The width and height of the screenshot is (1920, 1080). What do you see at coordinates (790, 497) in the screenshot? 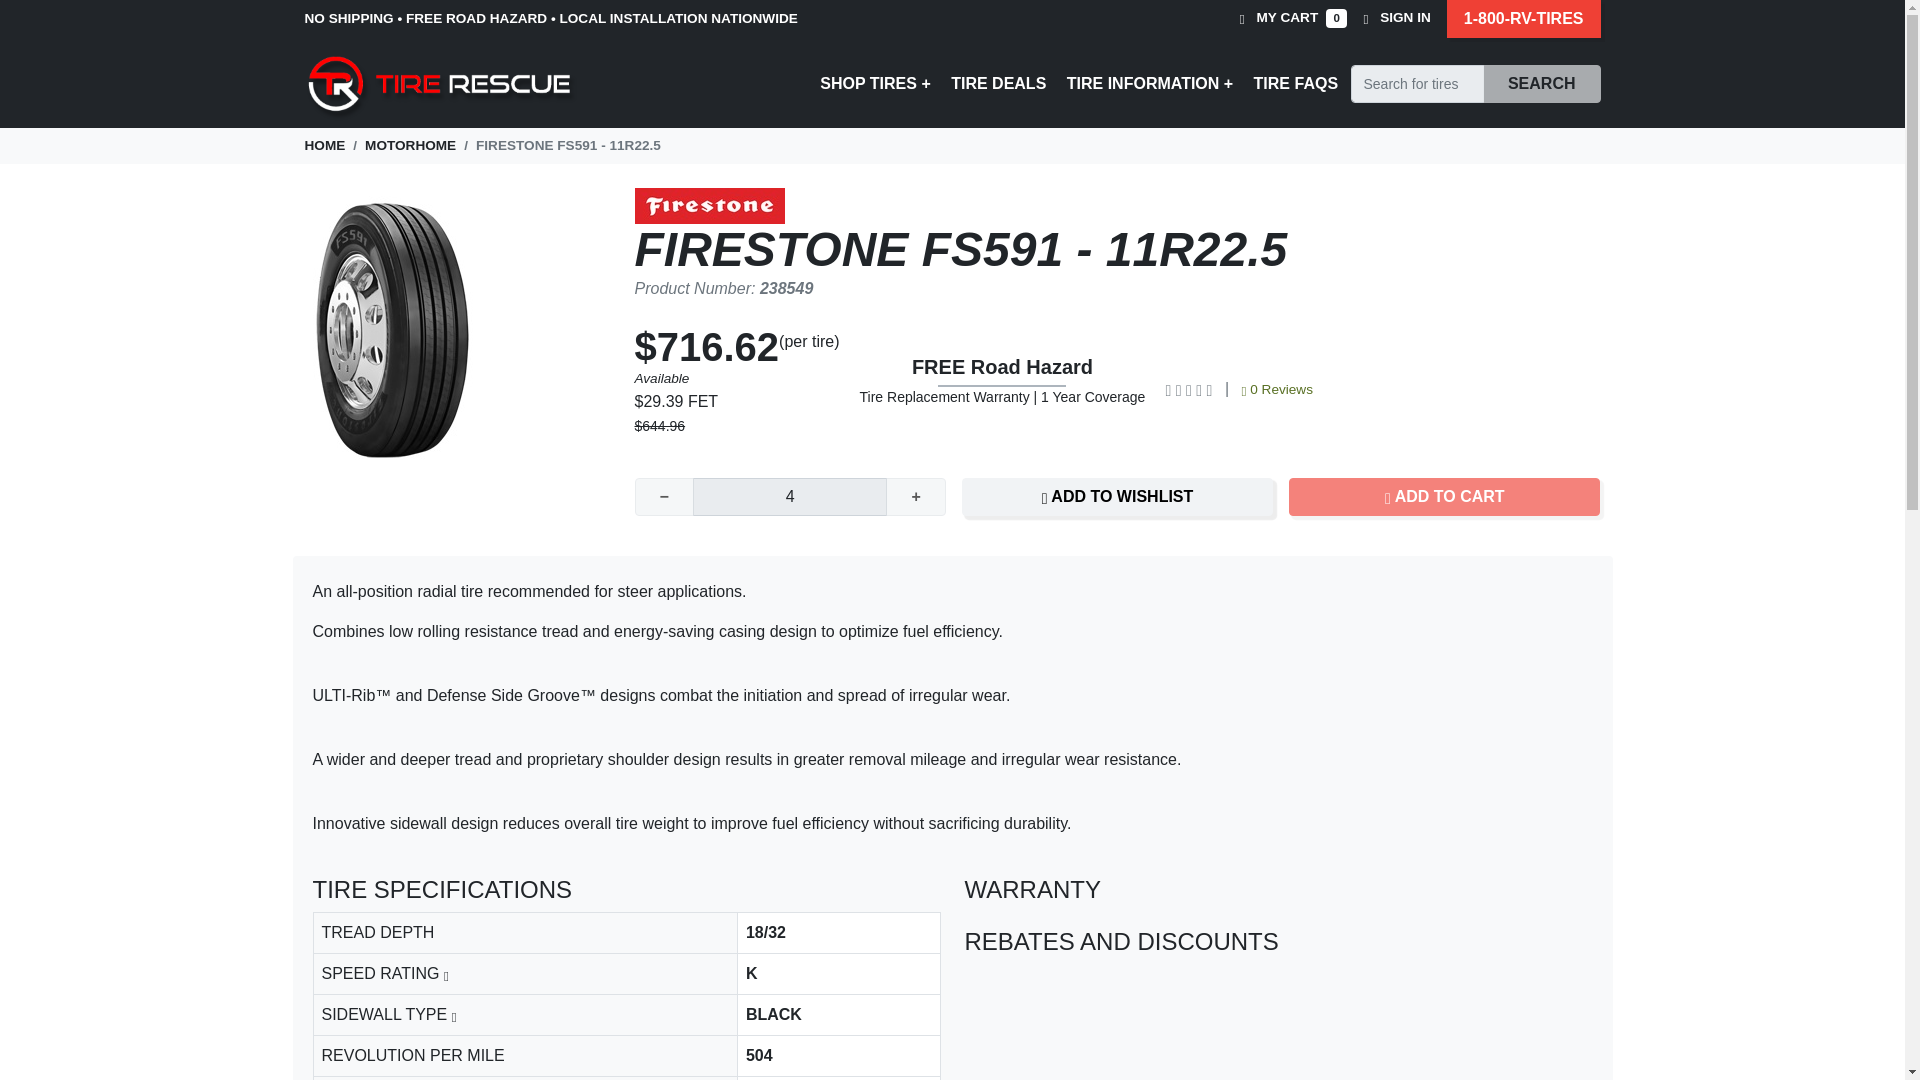
I see `4` at bounding box center [790, 497].